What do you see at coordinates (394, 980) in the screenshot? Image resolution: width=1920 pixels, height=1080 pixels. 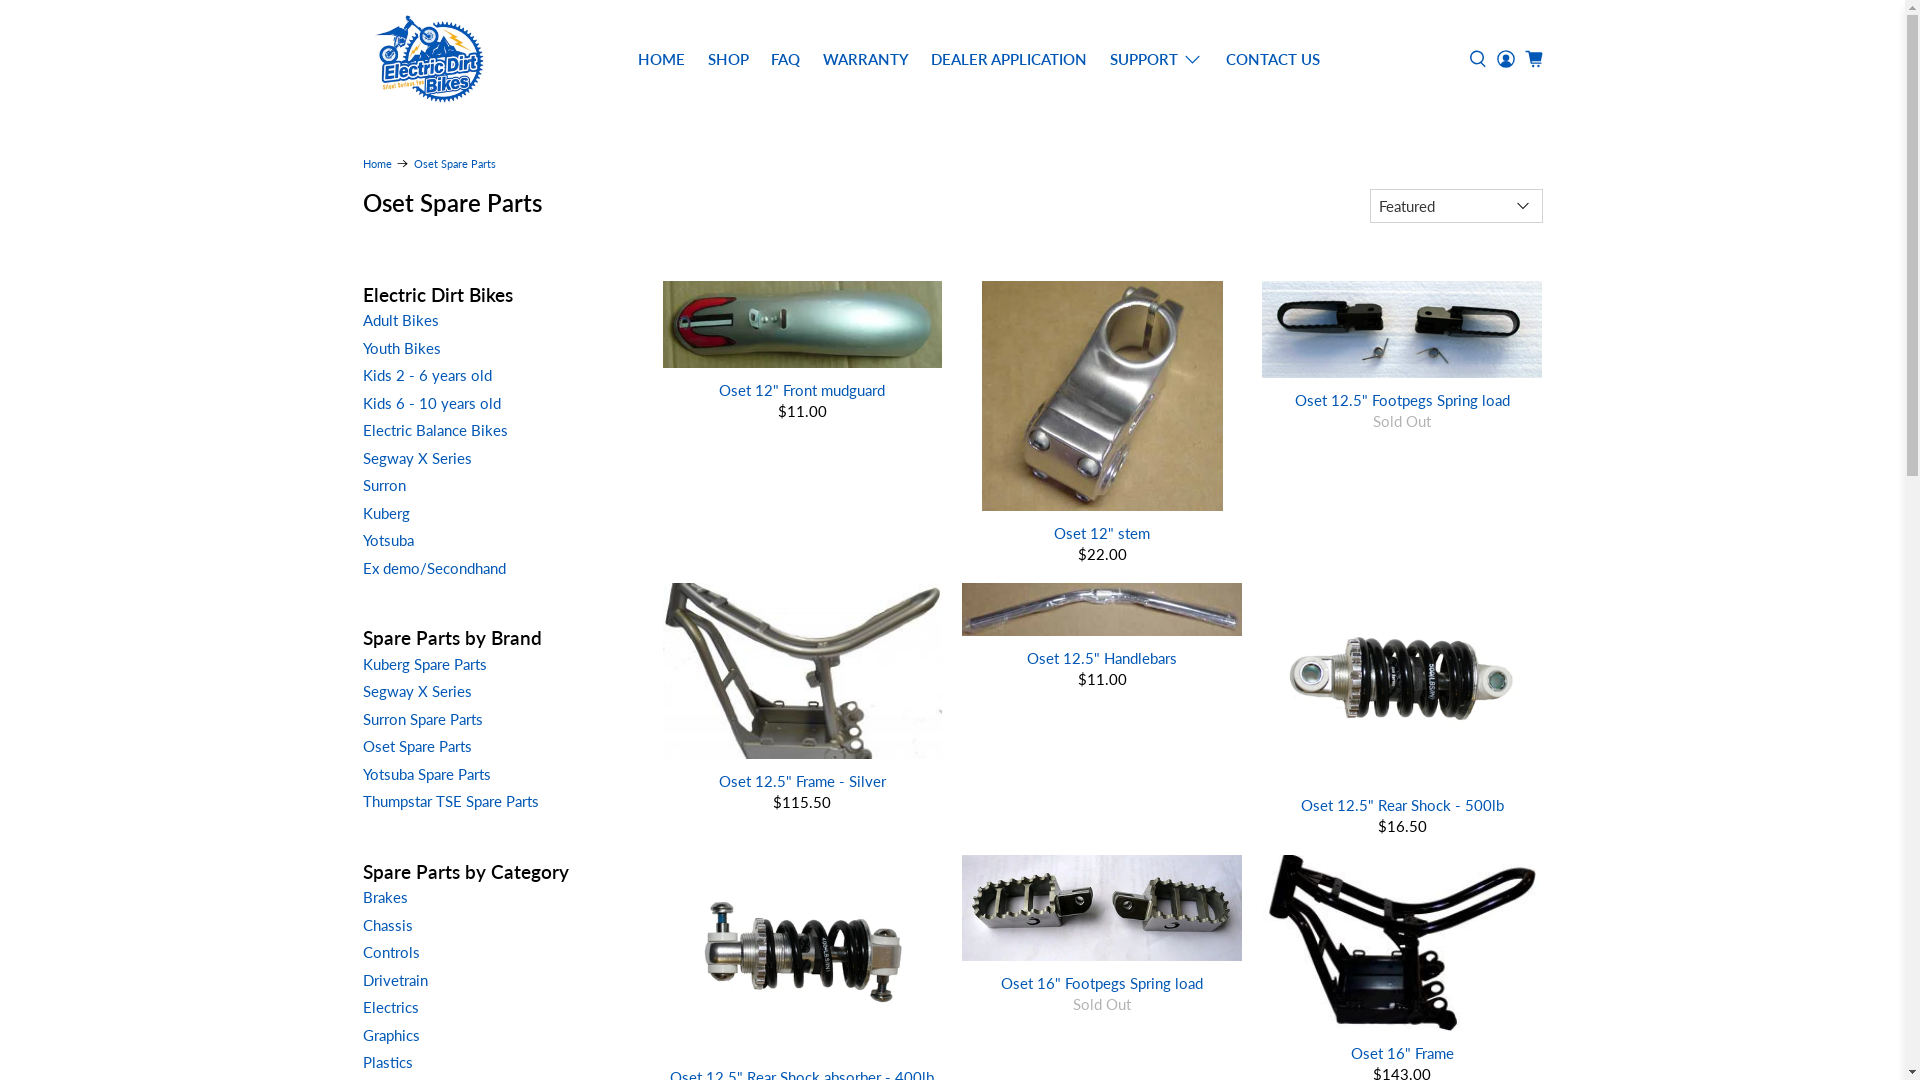 I see `Drivetrain` at bounding box center [394, 980].